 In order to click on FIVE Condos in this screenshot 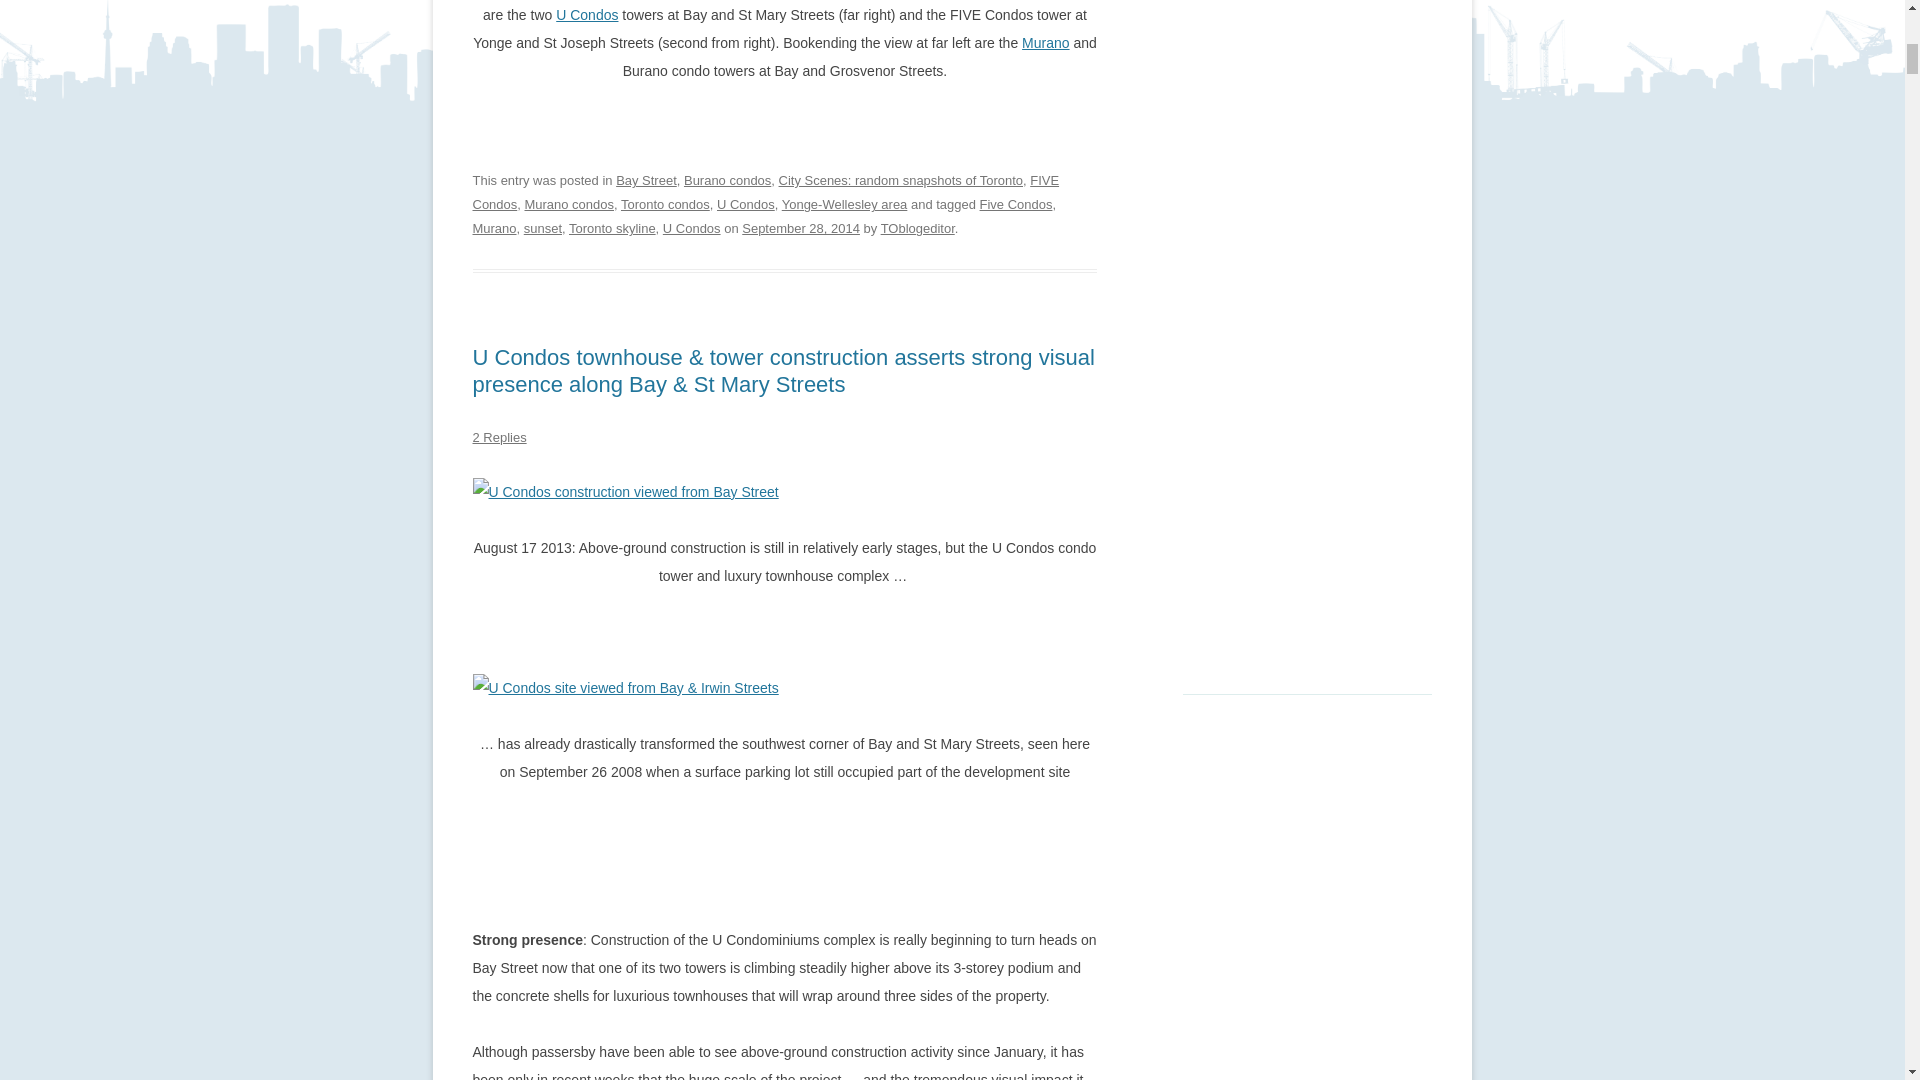, I will do `click(766, 192)`.